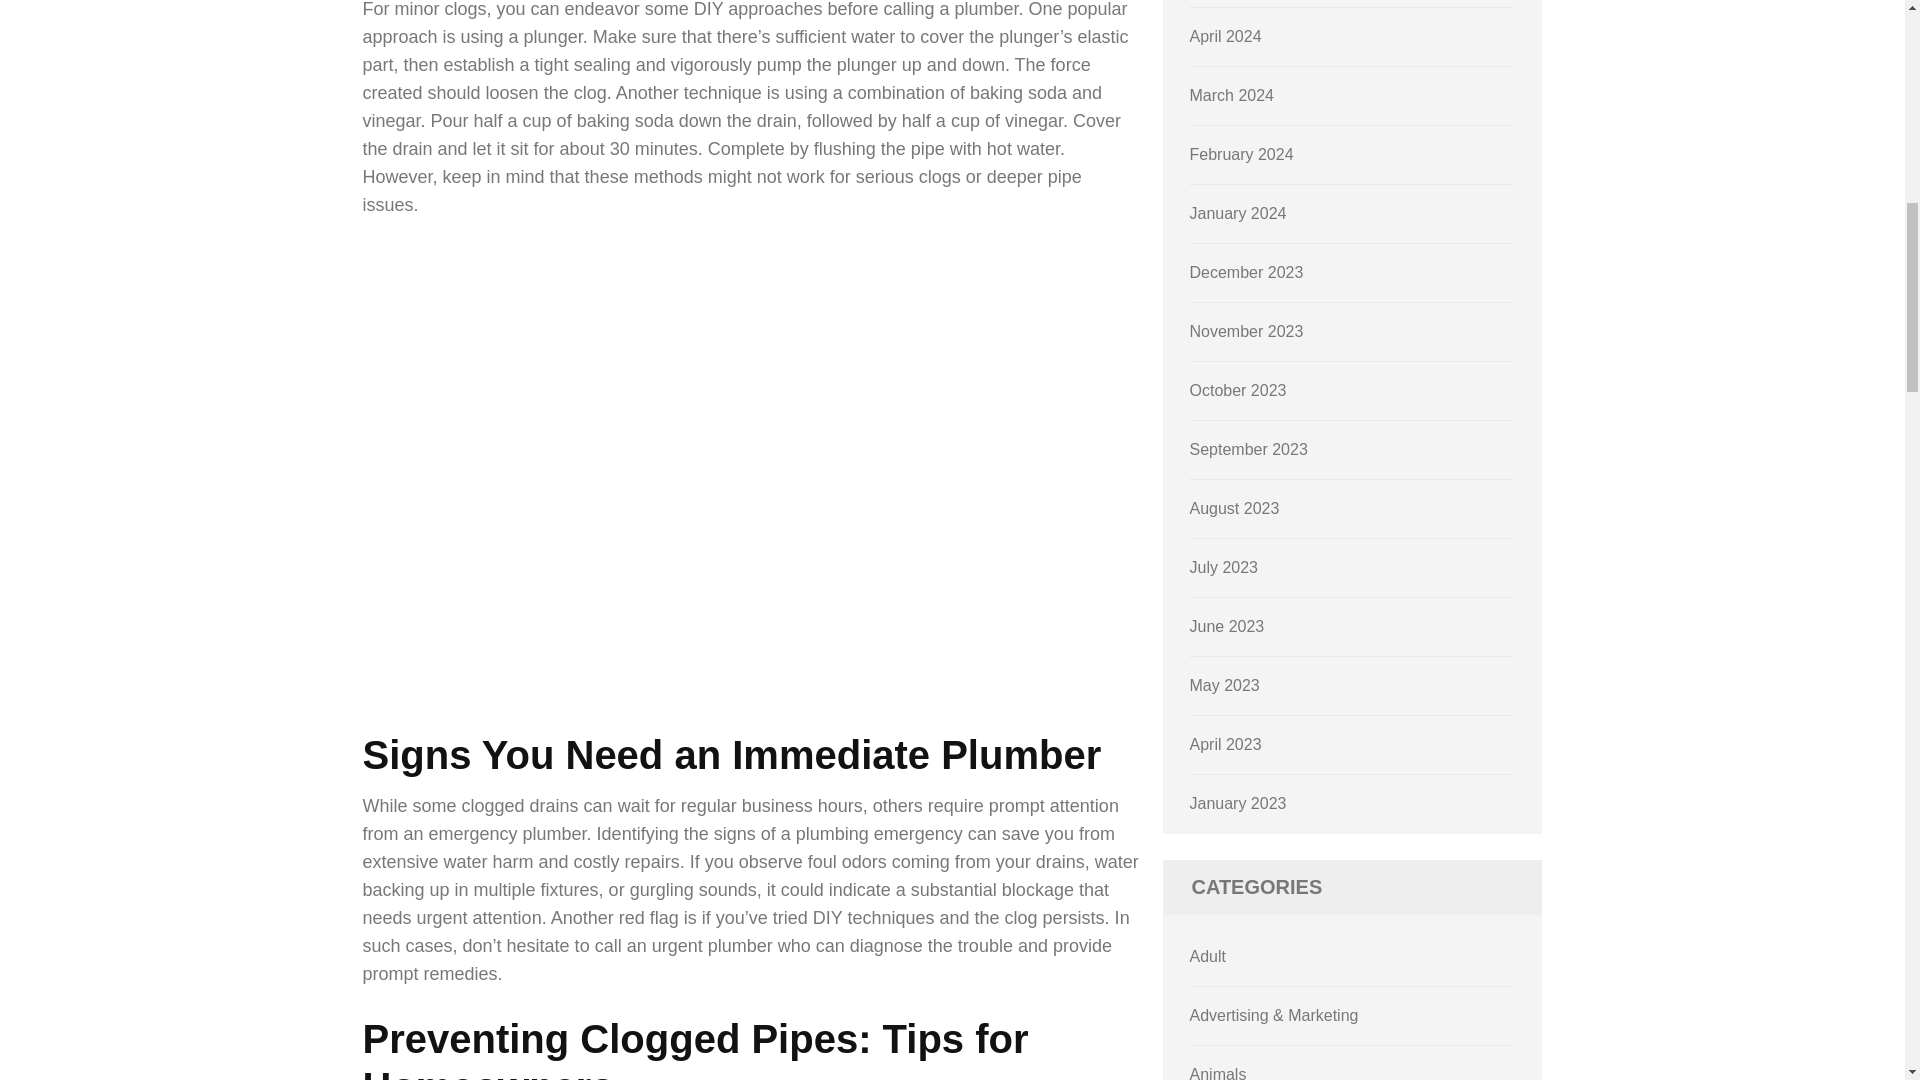  I want to click on January 2023, so click(1238, 803).